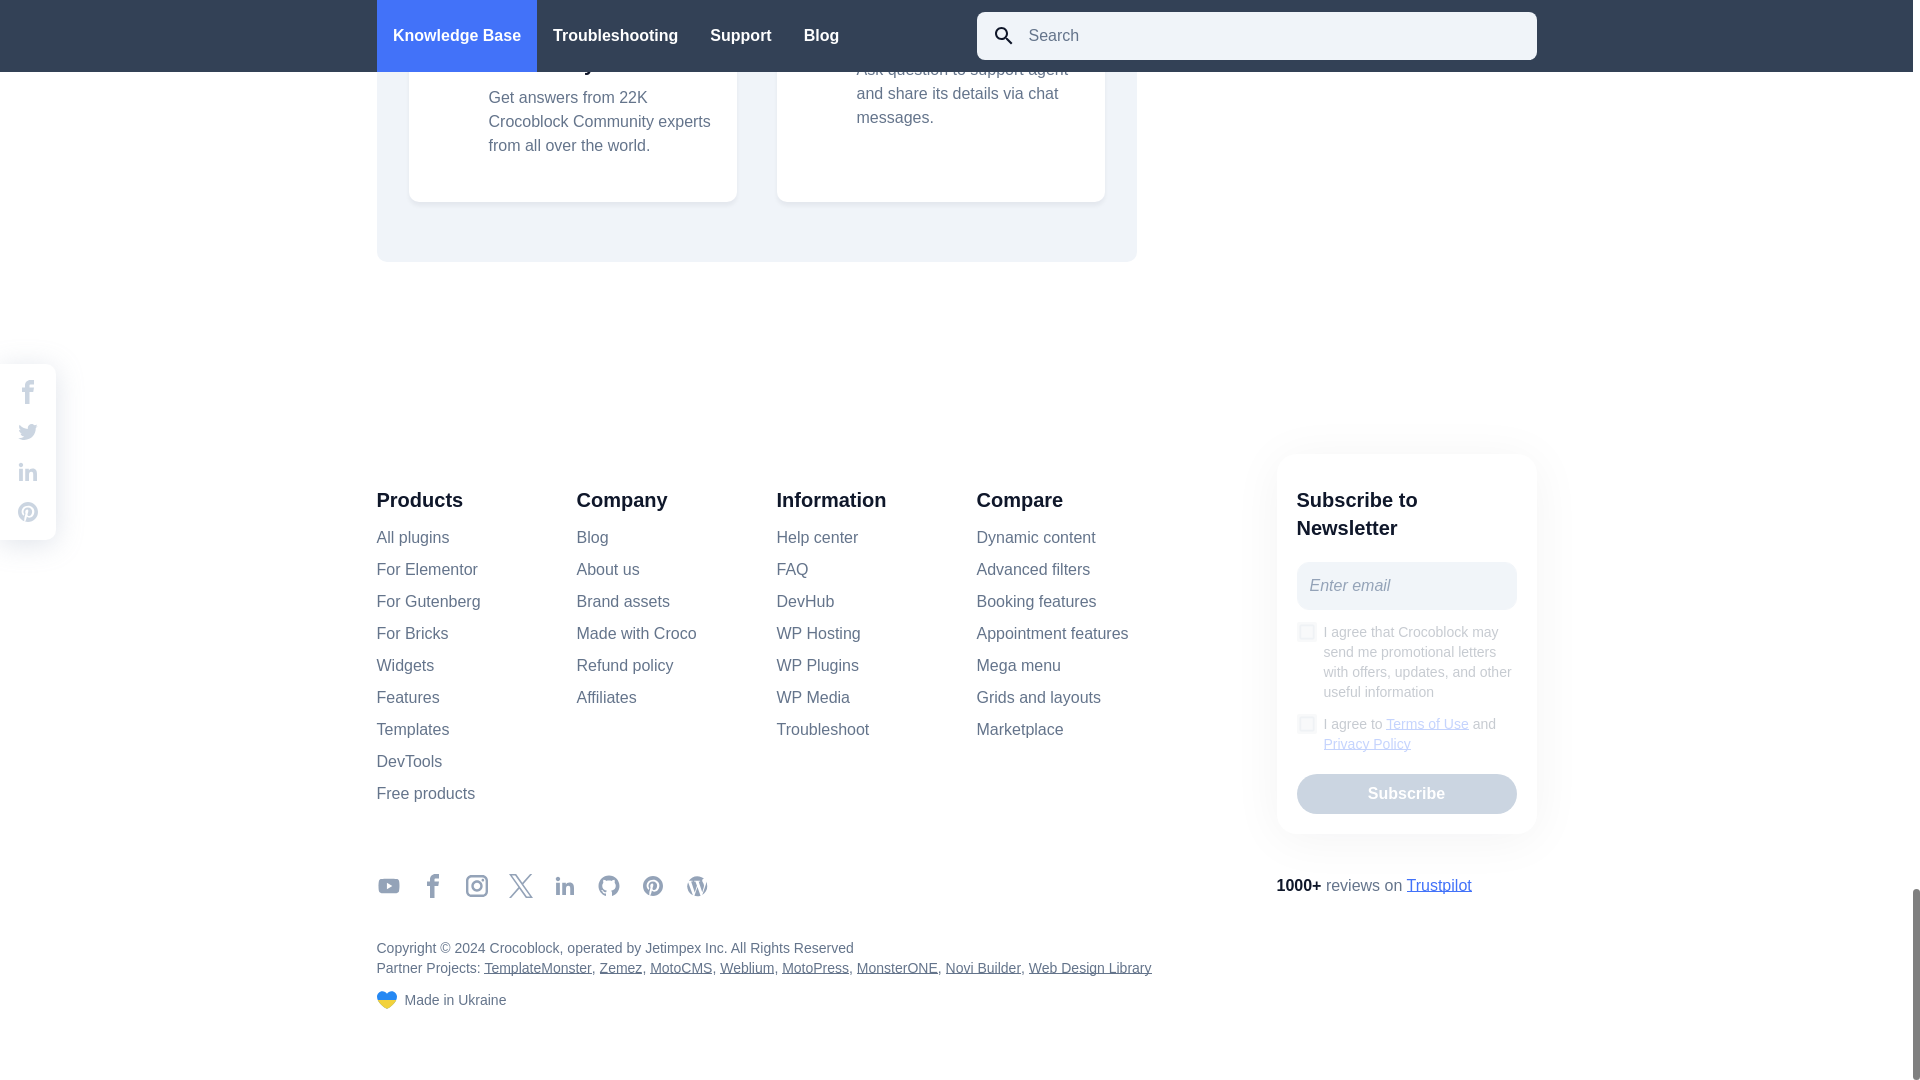  What do you see at coordinates (592, 537) in the screenshot?
I see `Blog` at bounding box center [592, 537].